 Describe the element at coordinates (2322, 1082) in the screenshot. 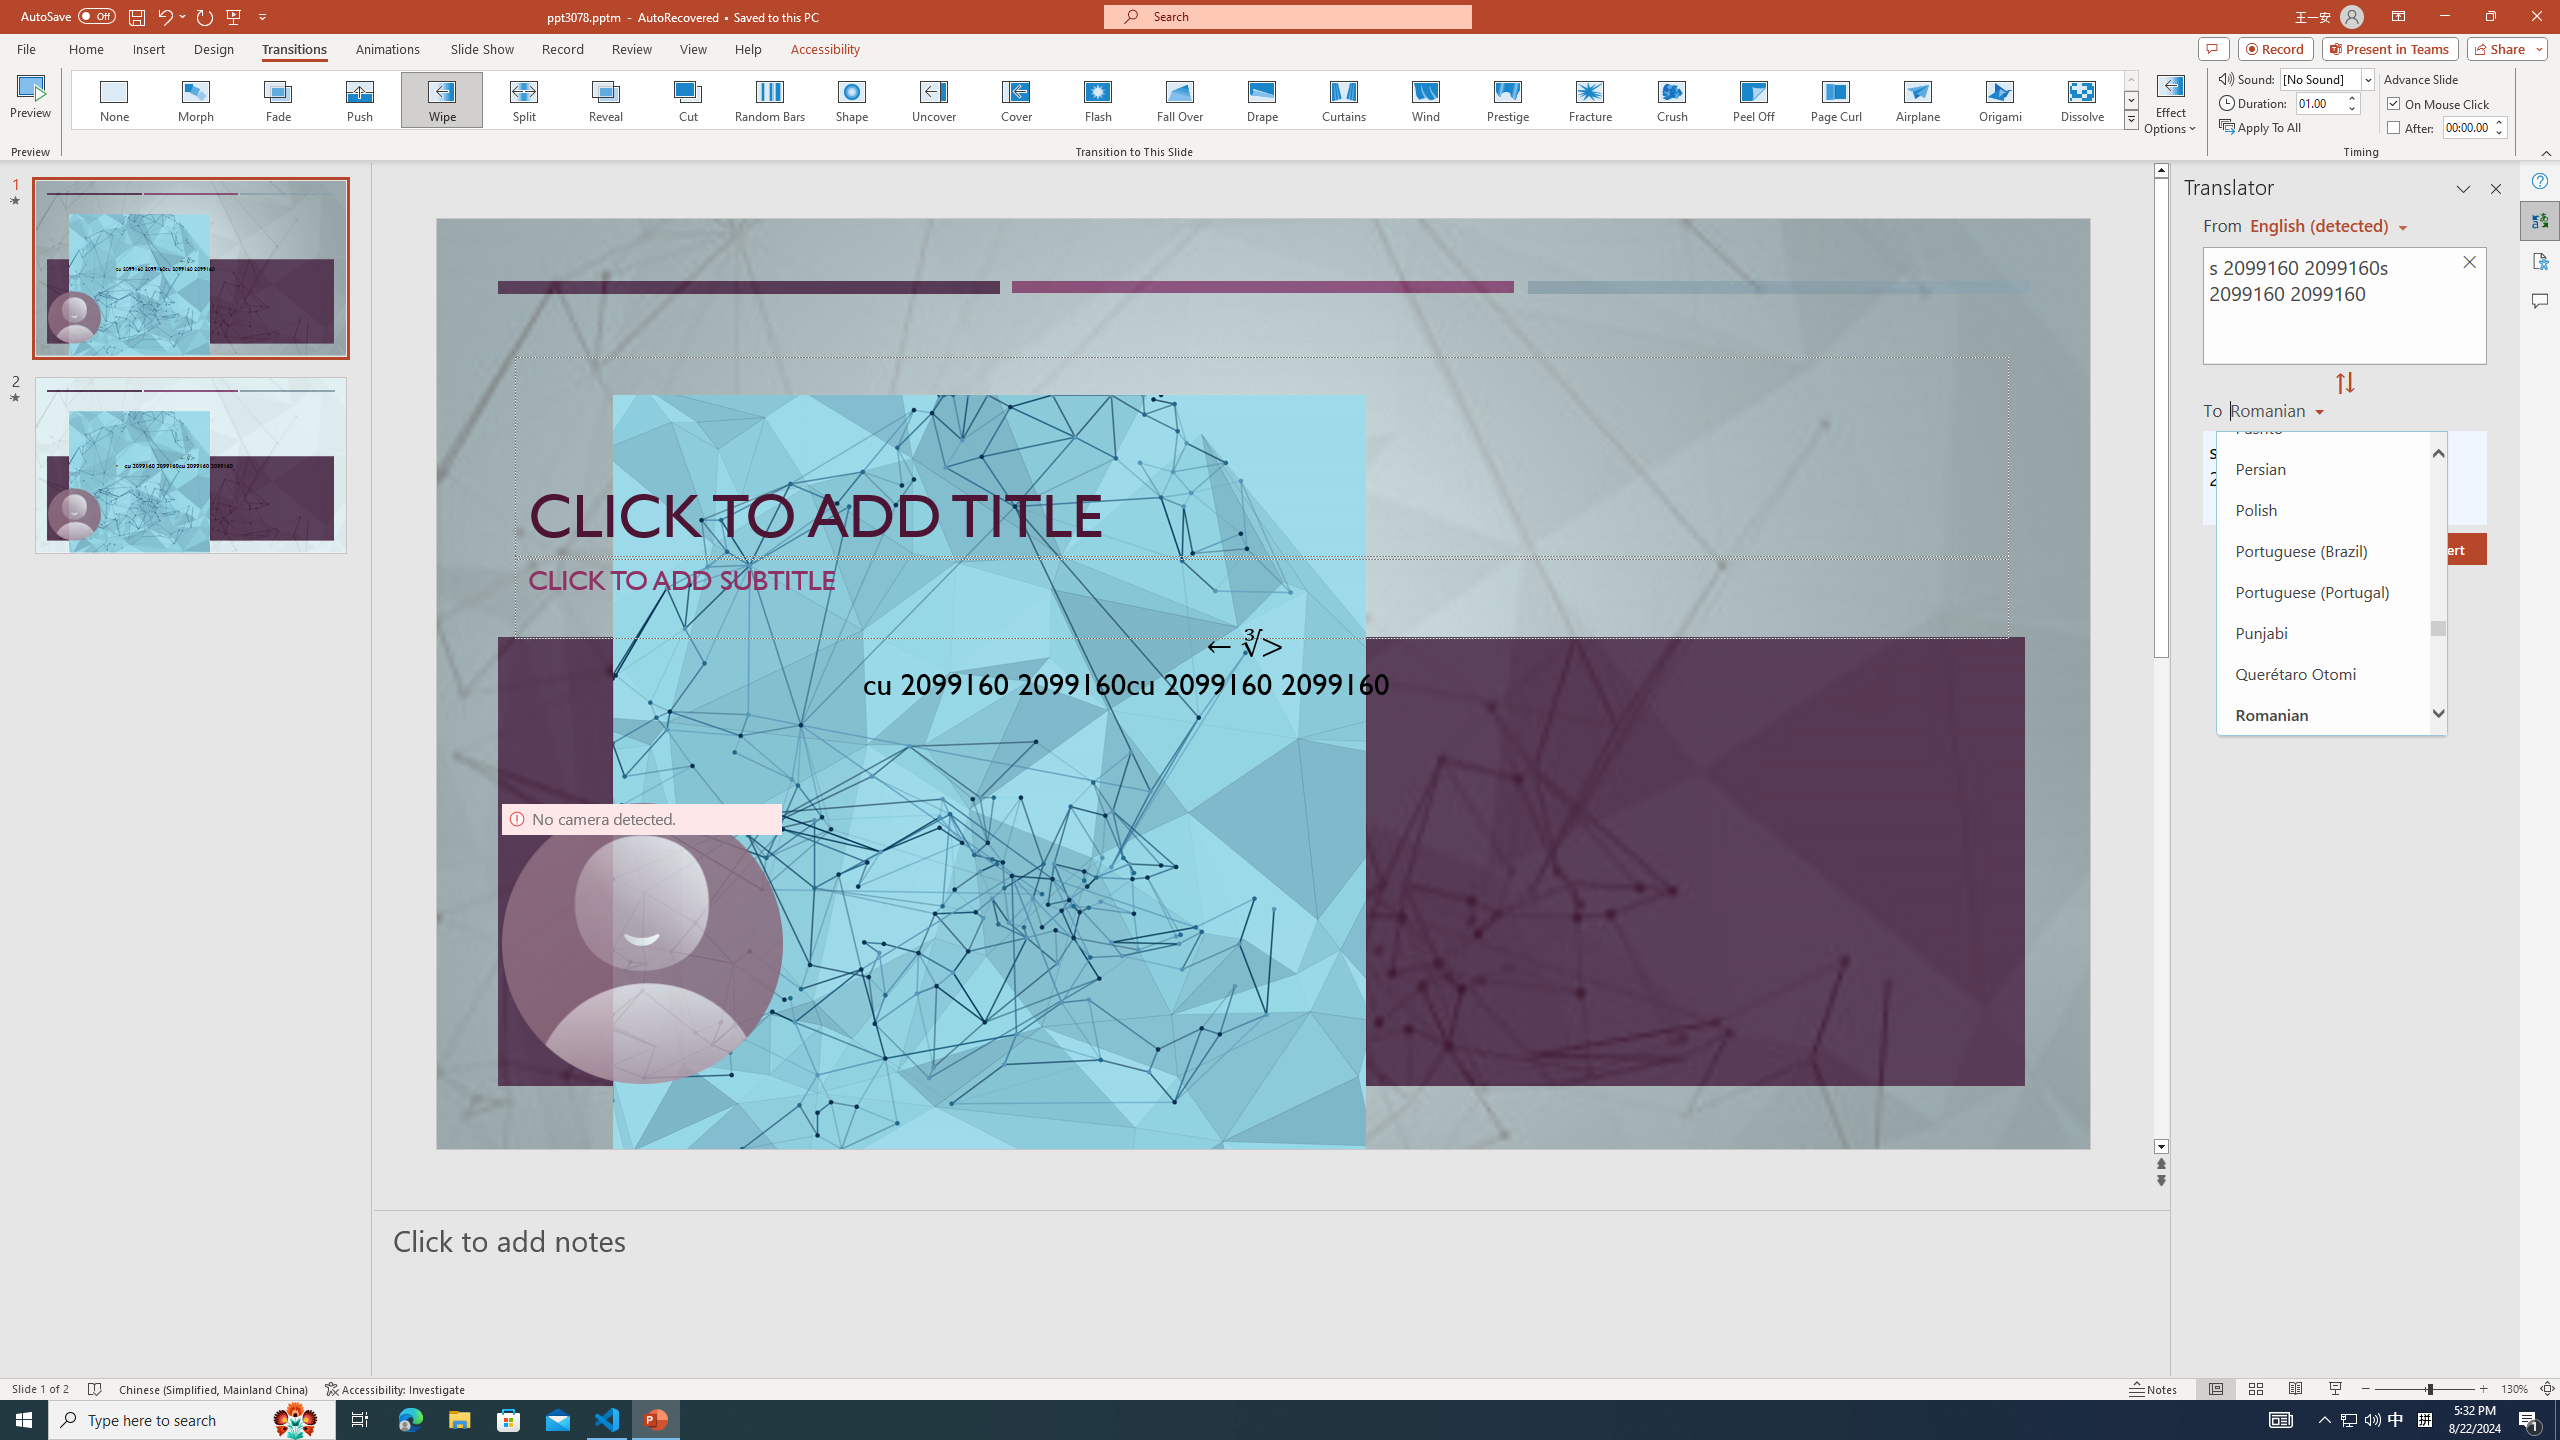

I see `Shona` at that location.